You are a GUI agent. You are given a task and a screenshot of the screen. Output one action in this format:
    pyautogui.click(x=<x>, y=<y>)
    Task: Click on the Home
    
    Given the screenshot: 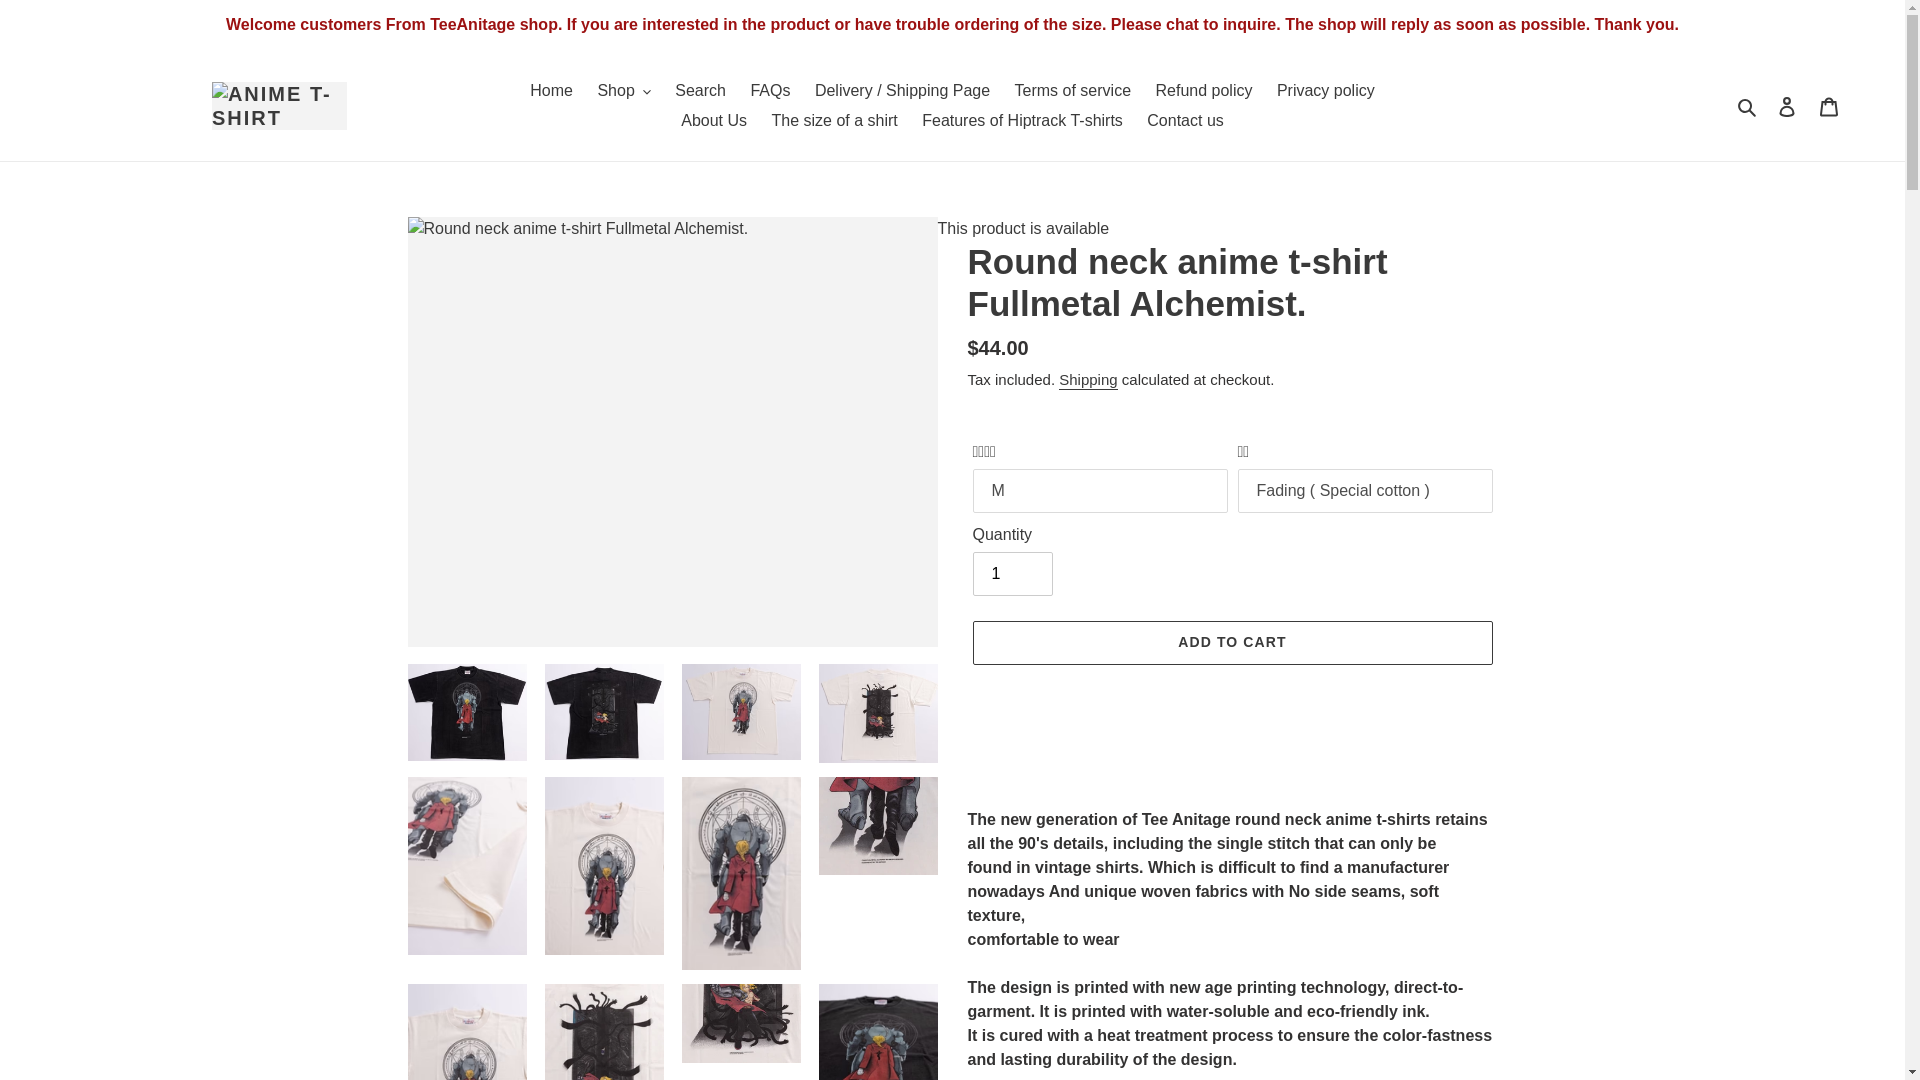 What is the action you would take?
    pyautogui.click(x=552, y=90)
    